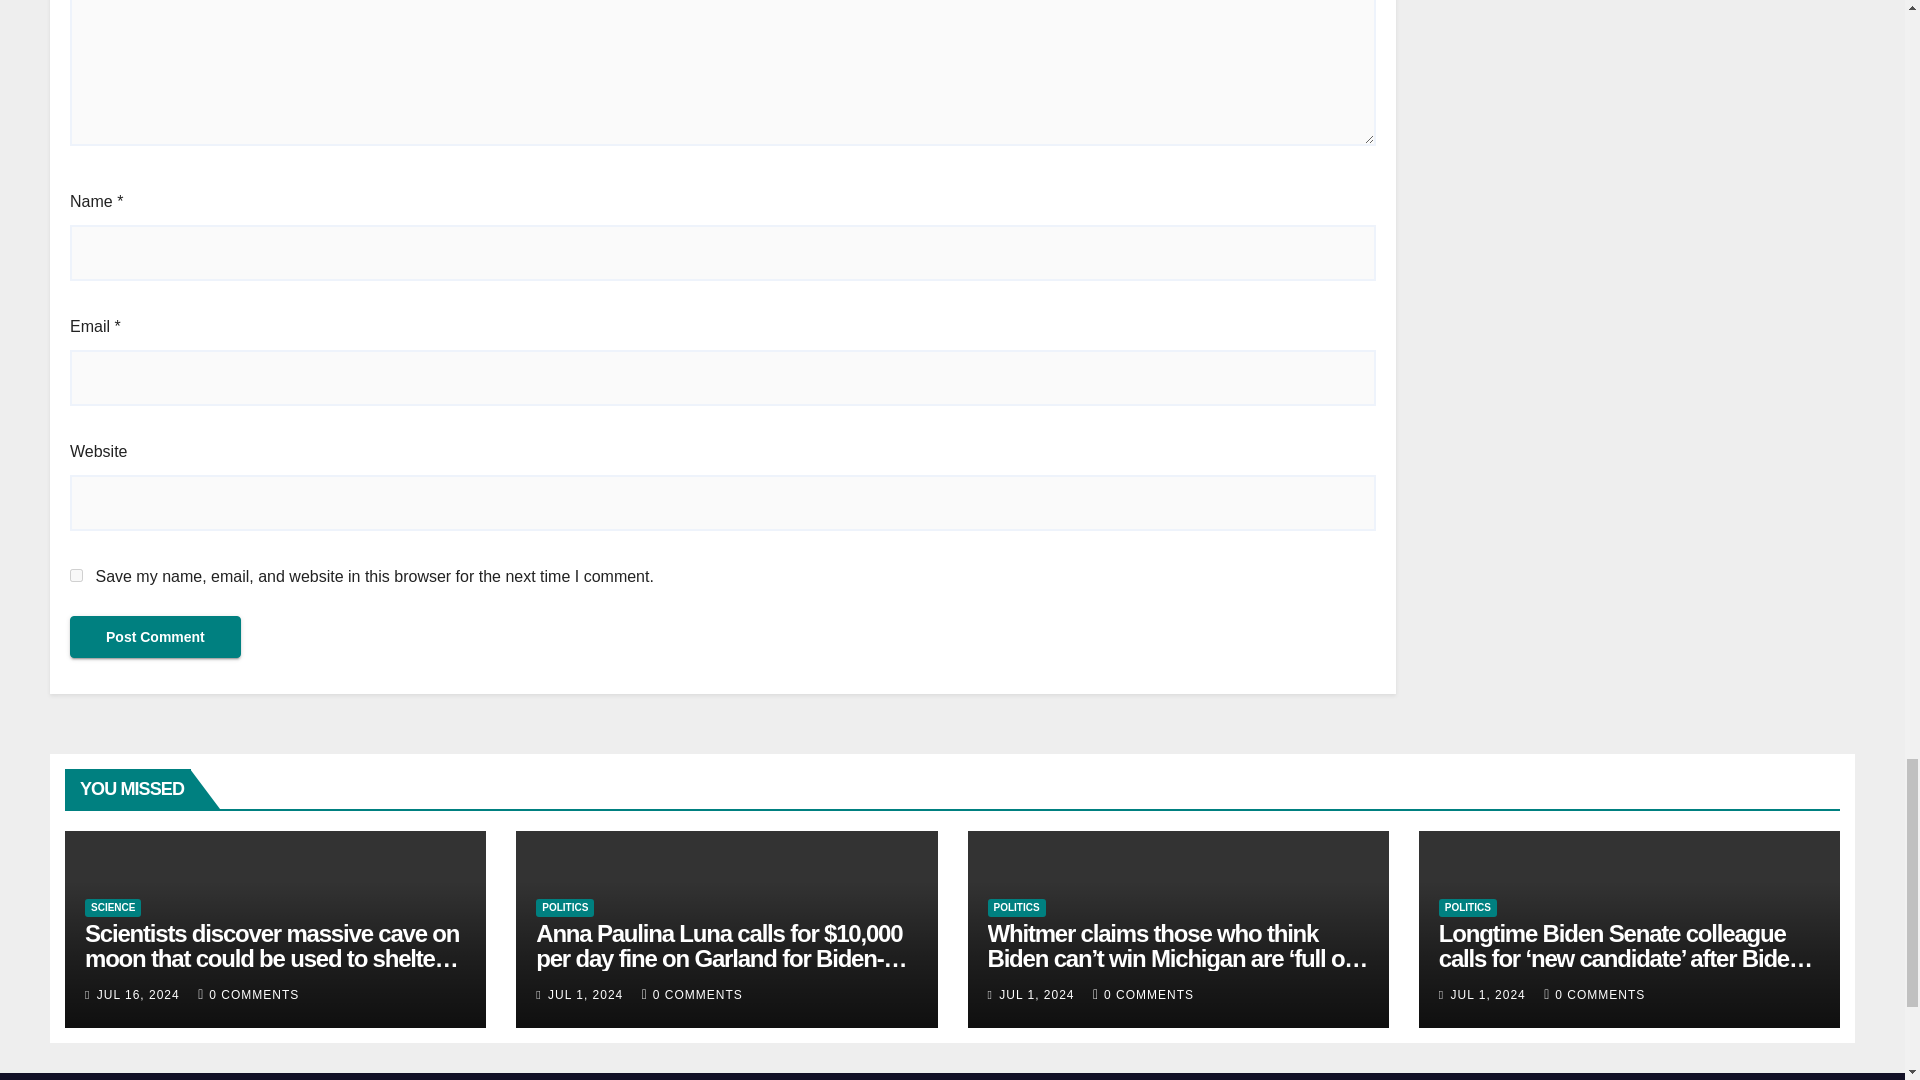  What do you see at coordinates (155, 636) in the screenshot?
I see `Post Comment` at bounding box center [155, 636].